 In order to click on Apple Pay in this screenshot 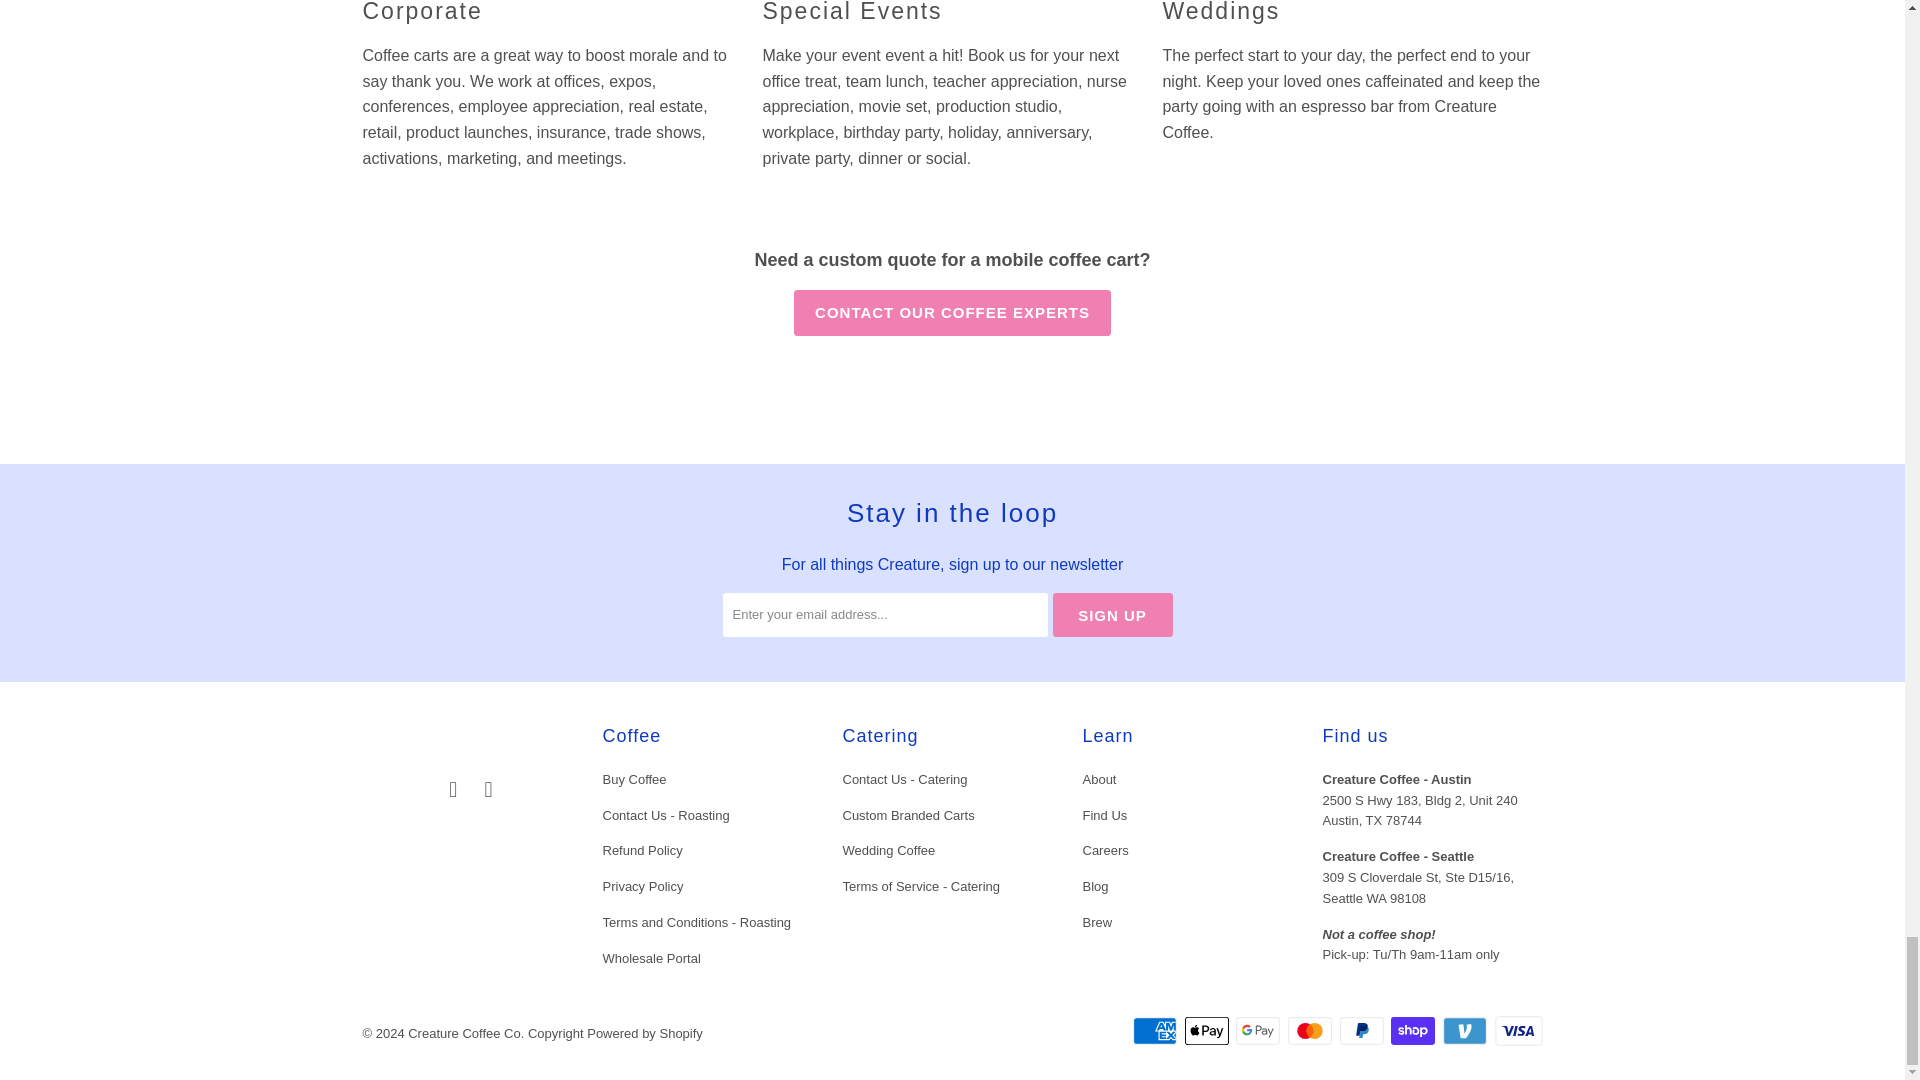, I will do `click(1208, 1031)`.